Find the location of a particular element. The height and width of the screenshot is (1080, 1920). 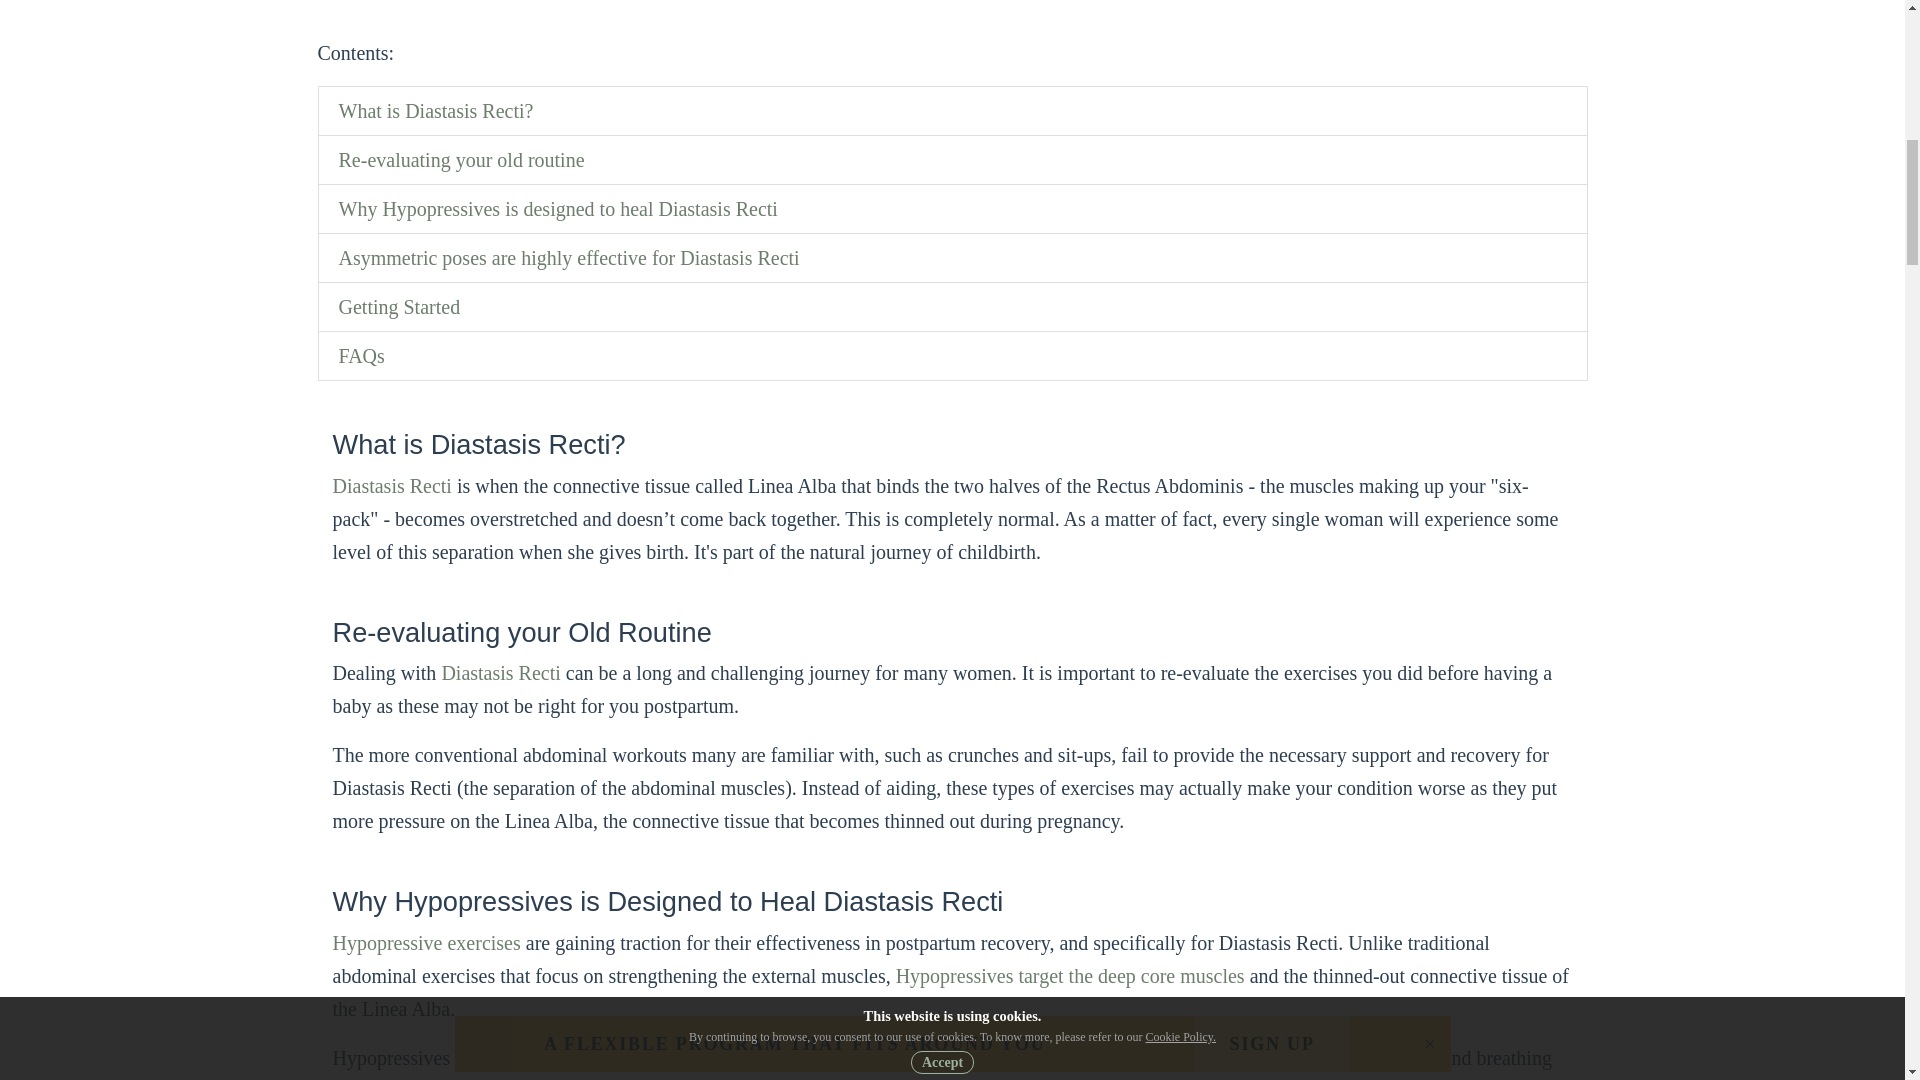

Re-evaluating your old routine is located at coordinates (460, 160).